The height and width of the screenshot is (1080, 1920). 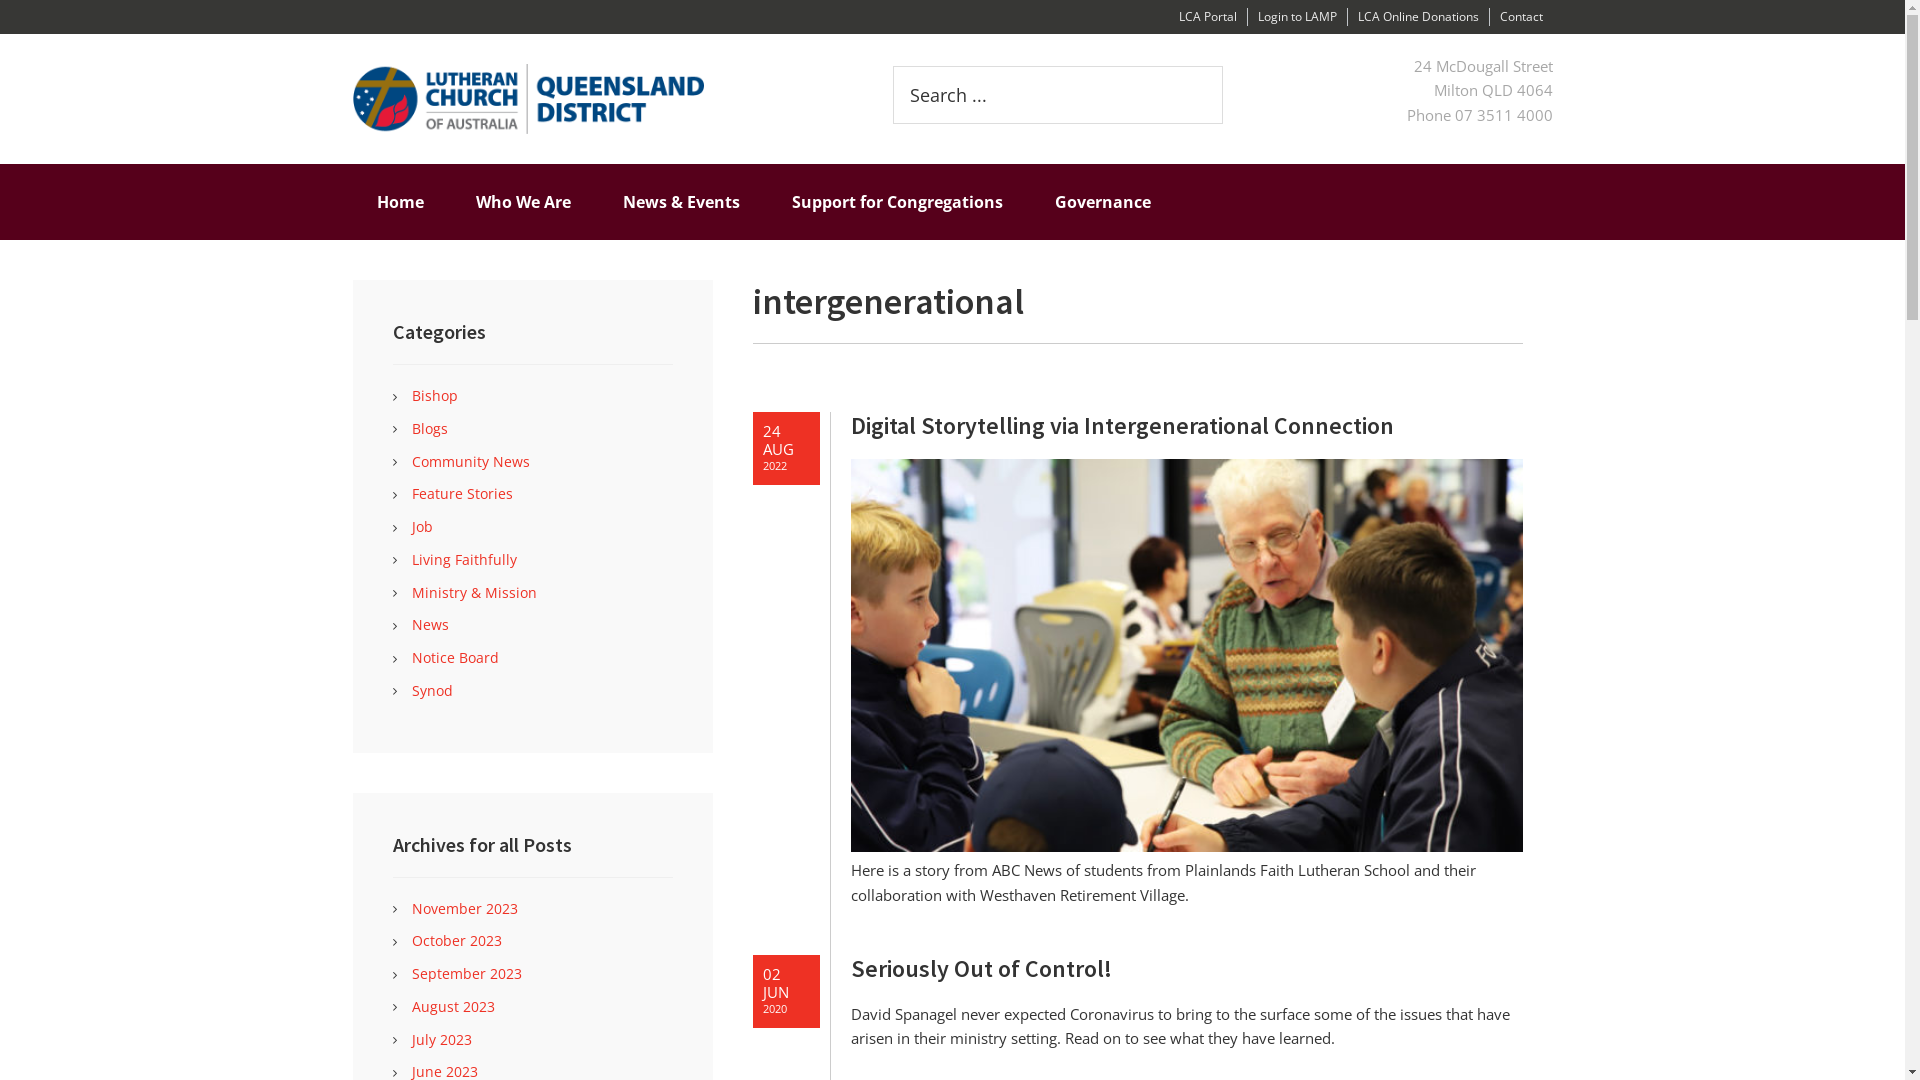 I want to click on Blogs, so click(x=430, y=428).